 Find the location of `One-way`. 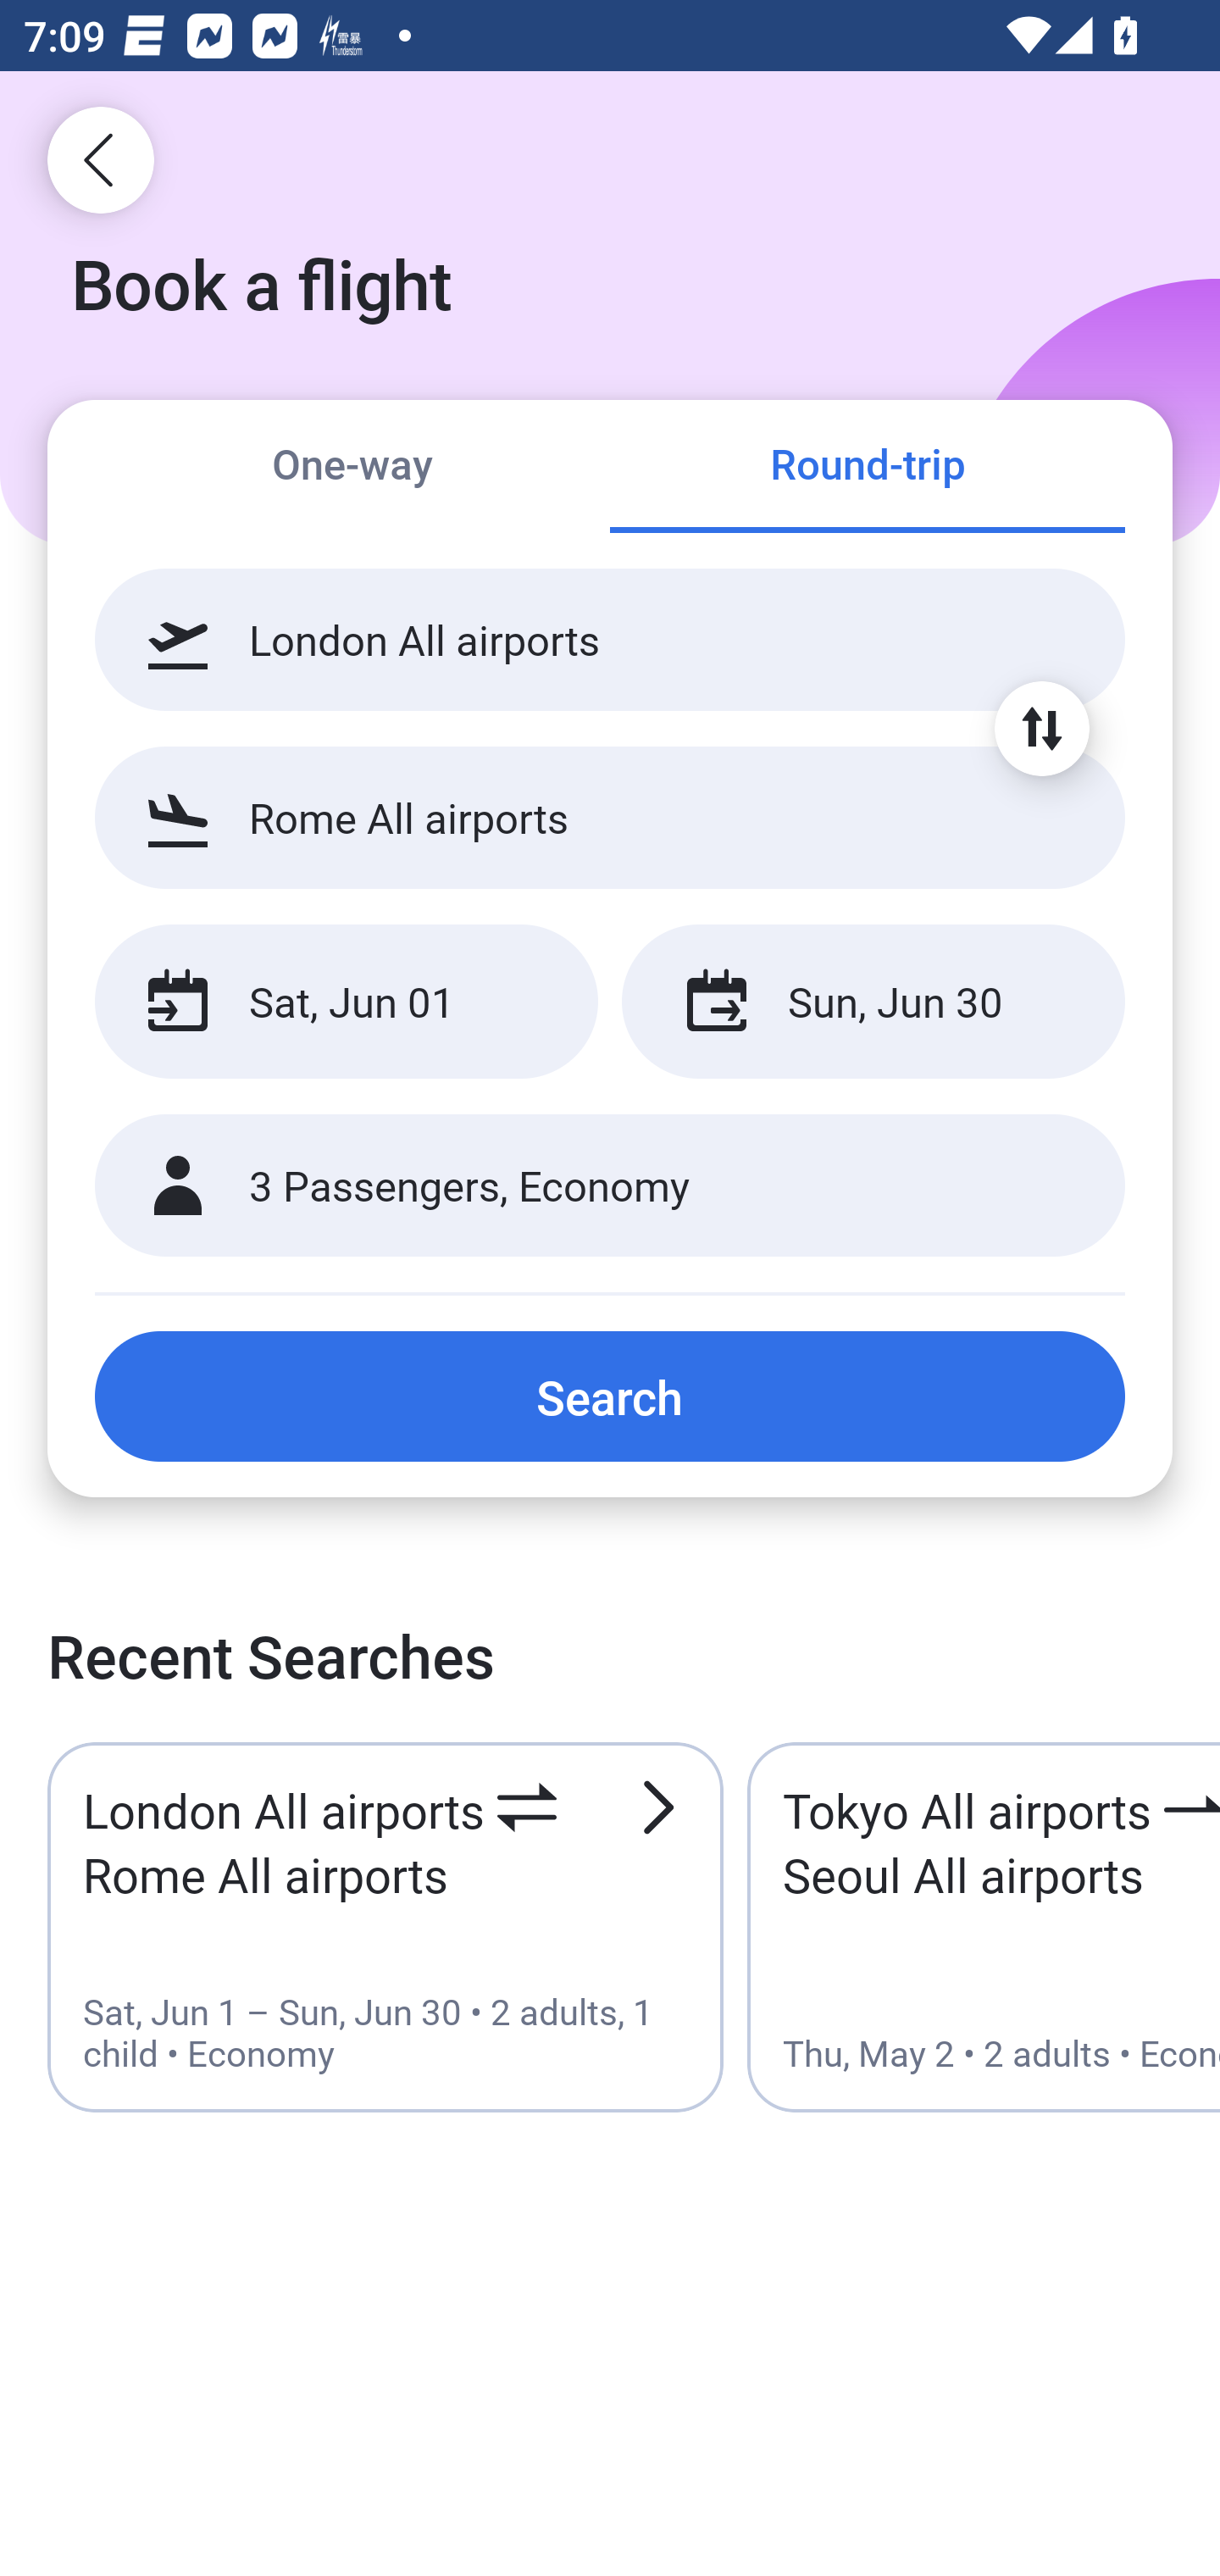

One-way is located at coordinates (352, 468).